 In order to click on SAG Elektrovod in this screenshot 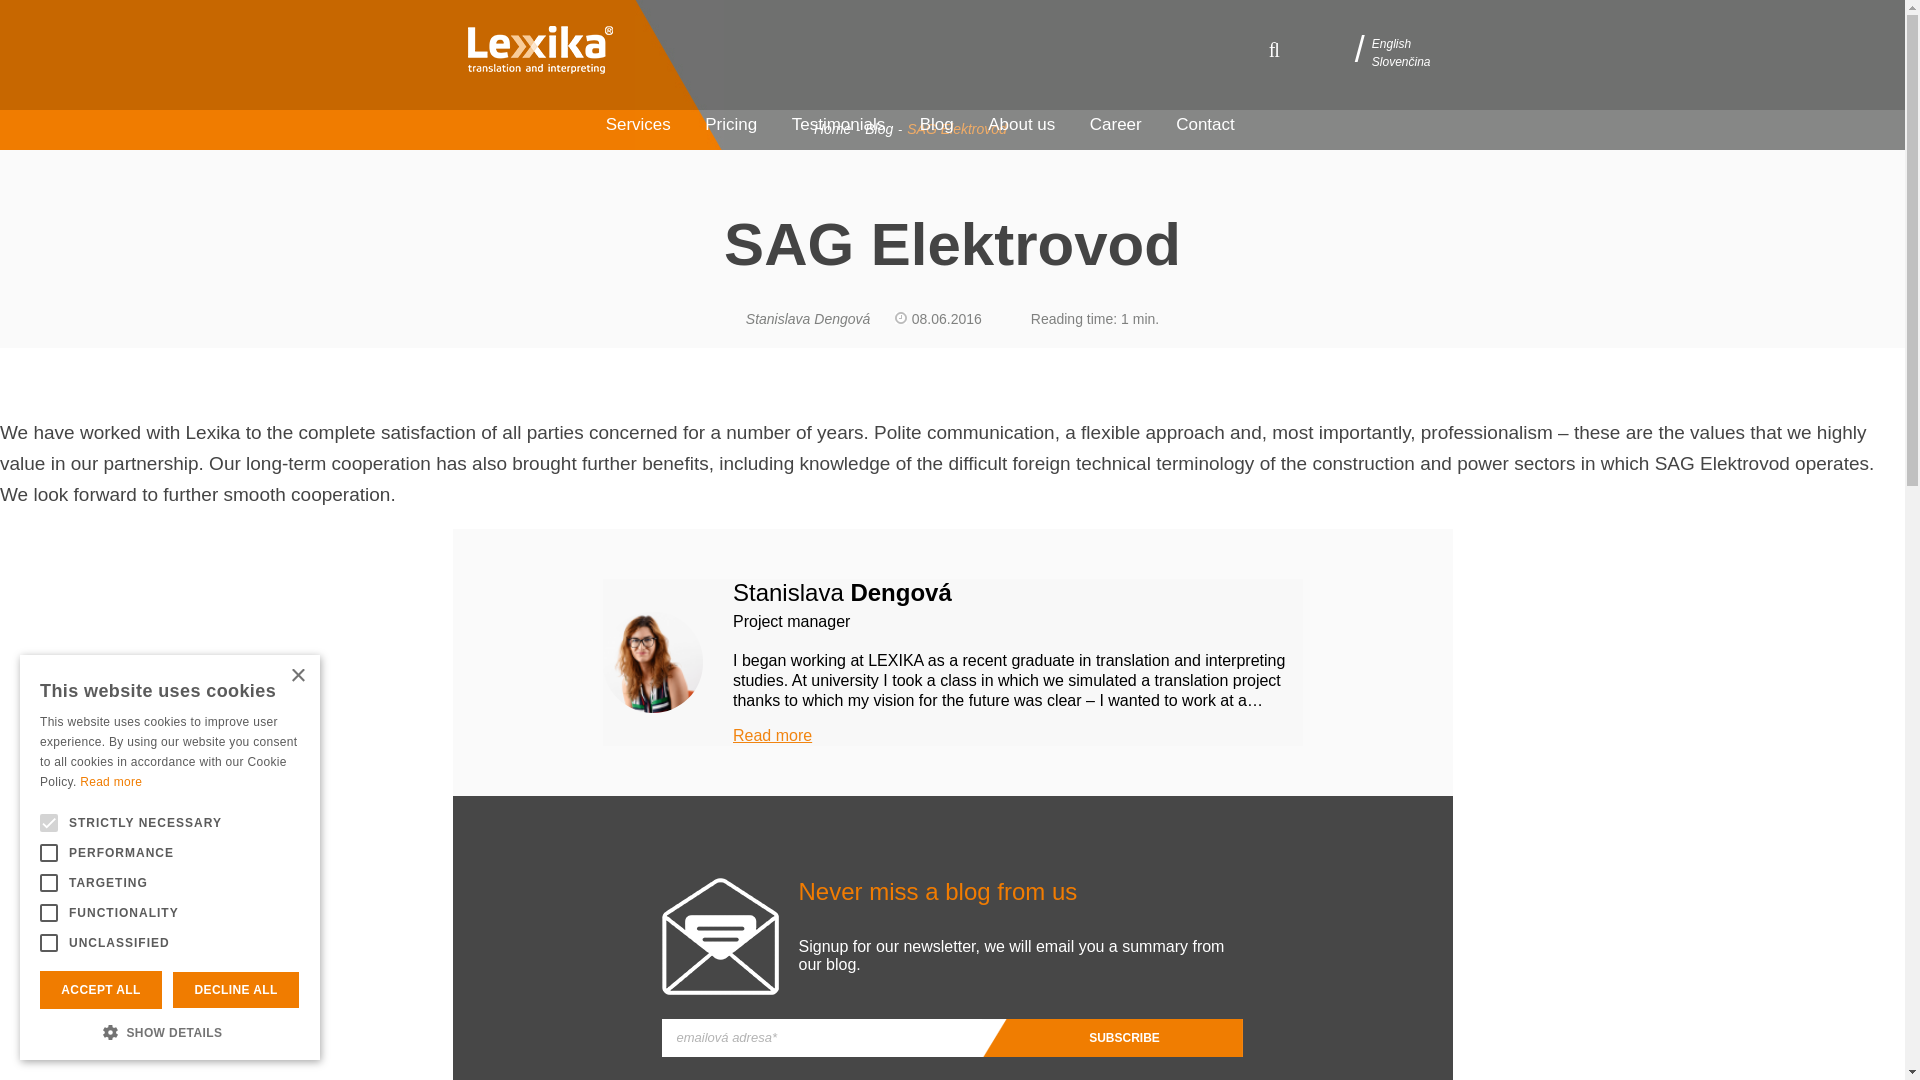, I will do `click(956, 128)`.